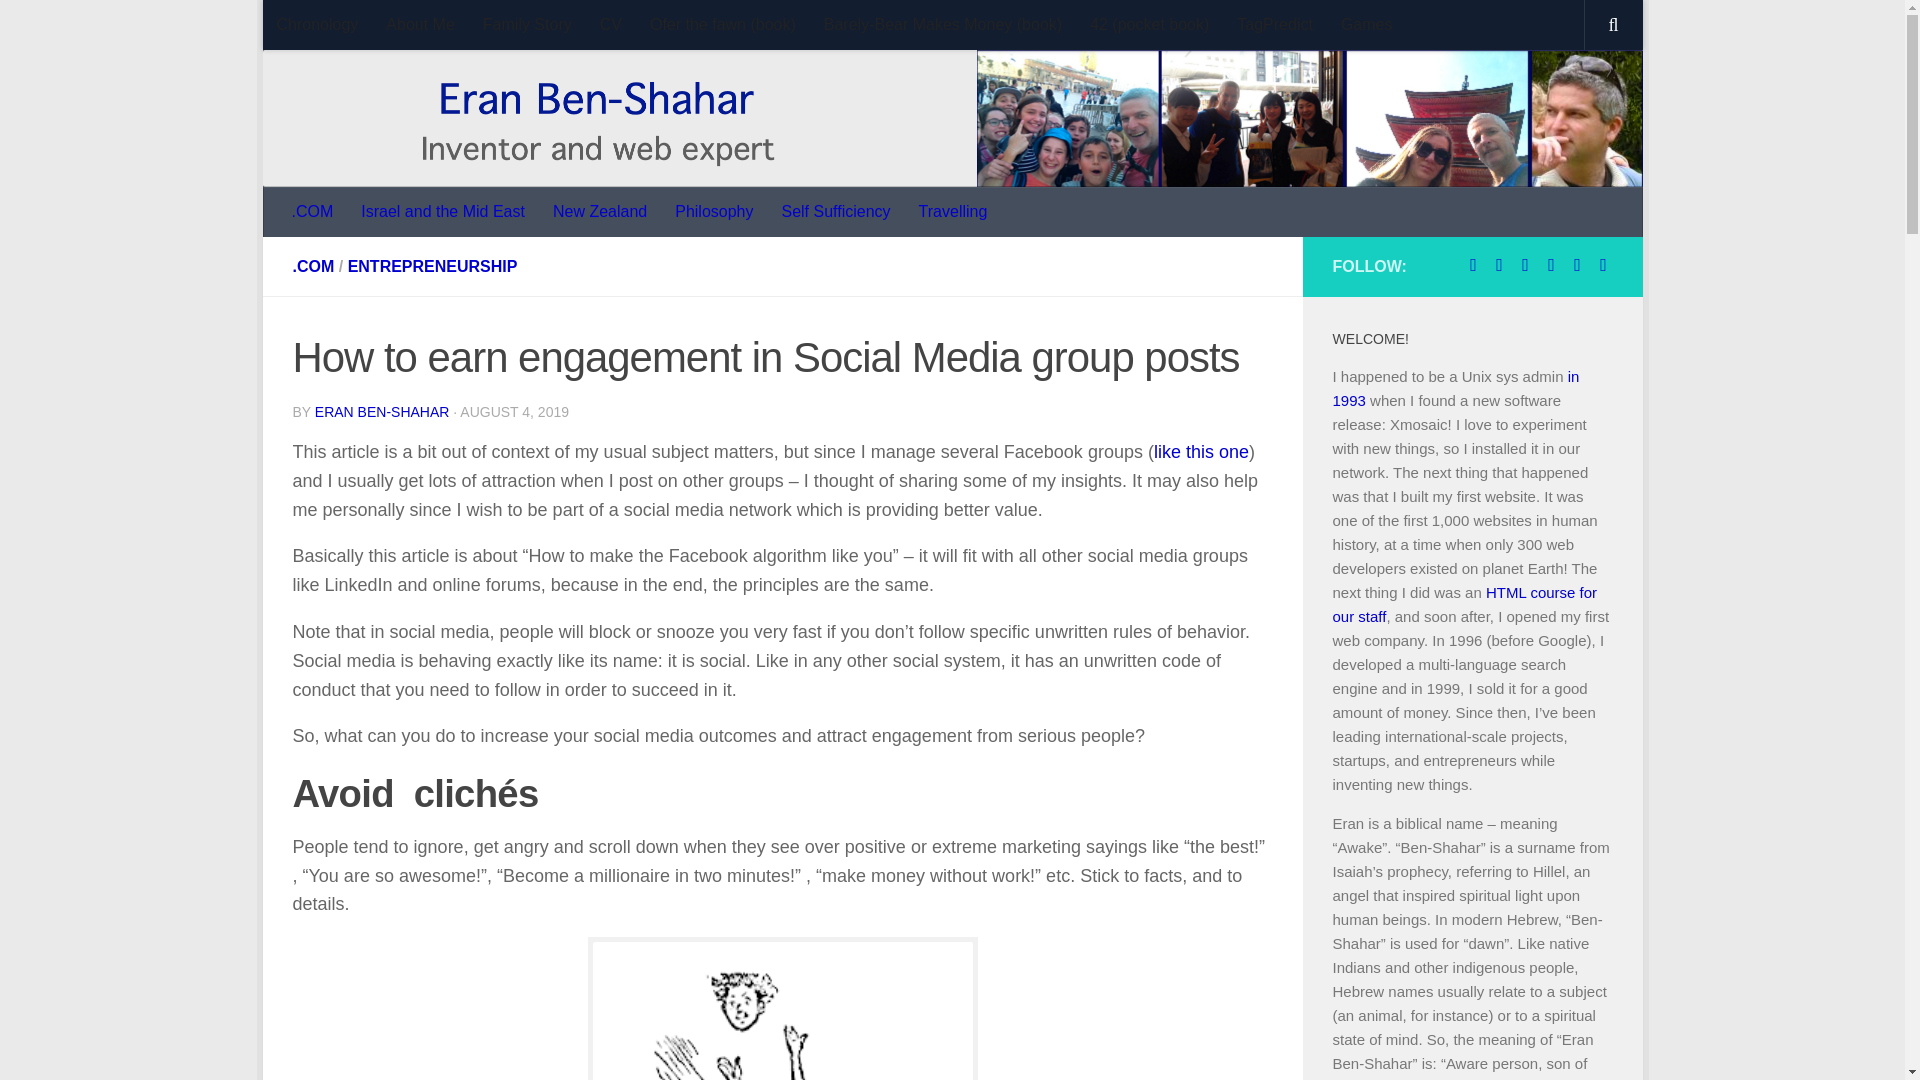 The image size is (1920, 1080). What do you see at coordinates (382, 412) in the screenshot?
I see `Posts by Eran Ben-Shahar` at bounding box center [382, 412].